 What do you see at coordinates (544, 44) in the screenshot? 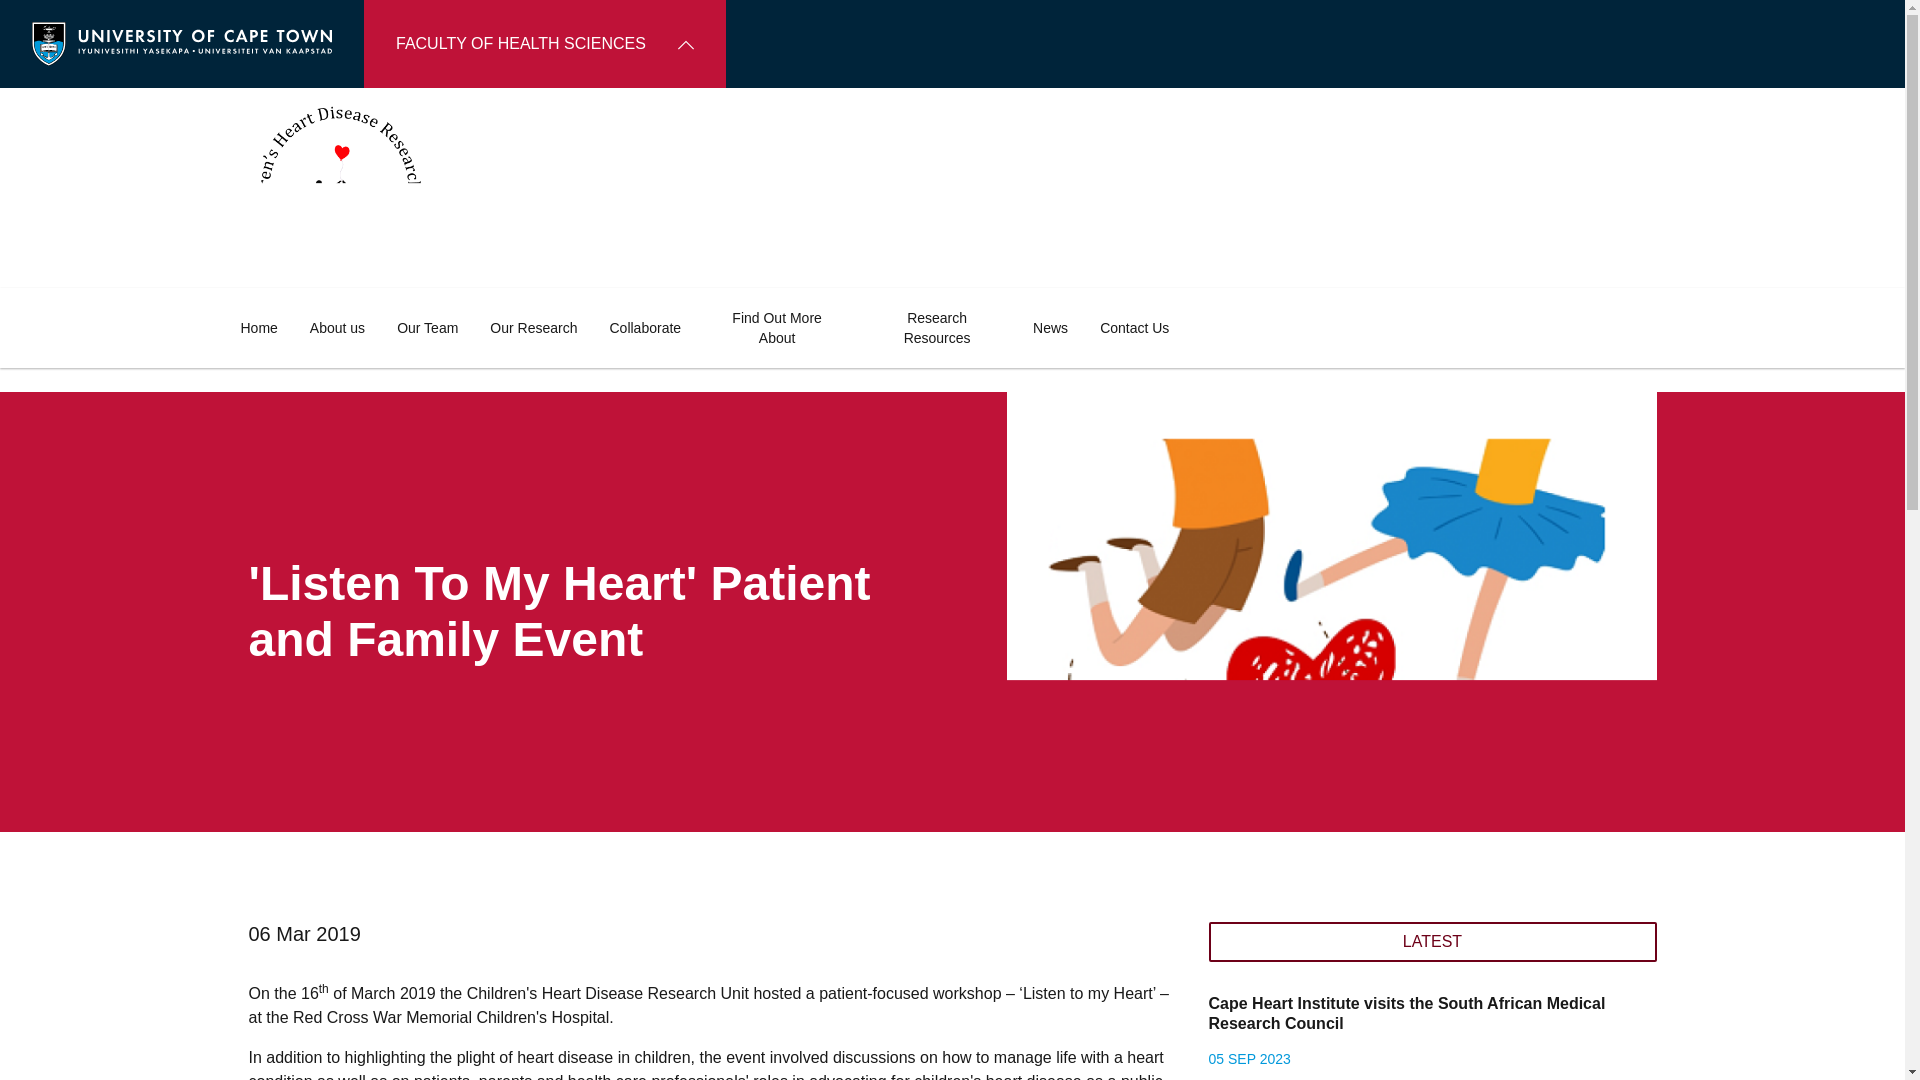
I see `FACULTY OF HEALTH SCIENCES` at bounding box center [544, 44].